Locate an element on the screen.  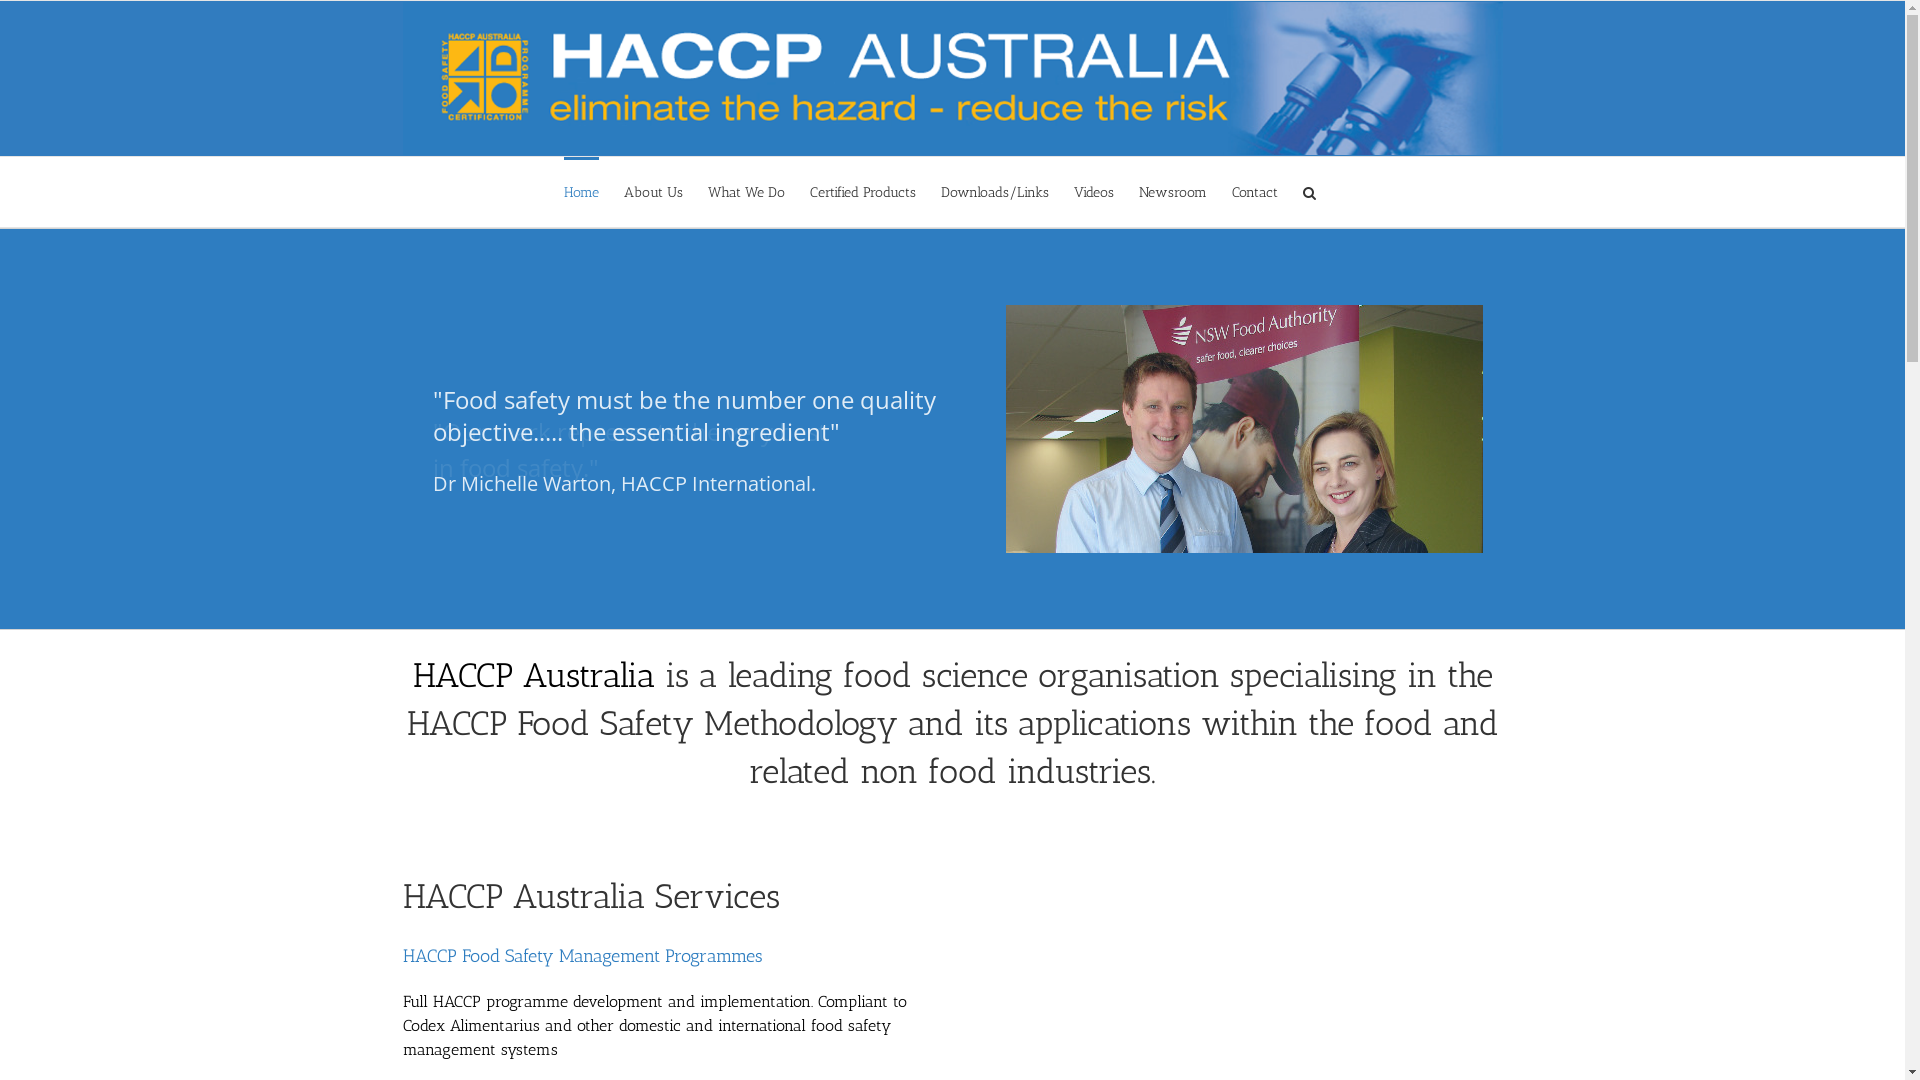
Search is located at coordinates (1310, 192).